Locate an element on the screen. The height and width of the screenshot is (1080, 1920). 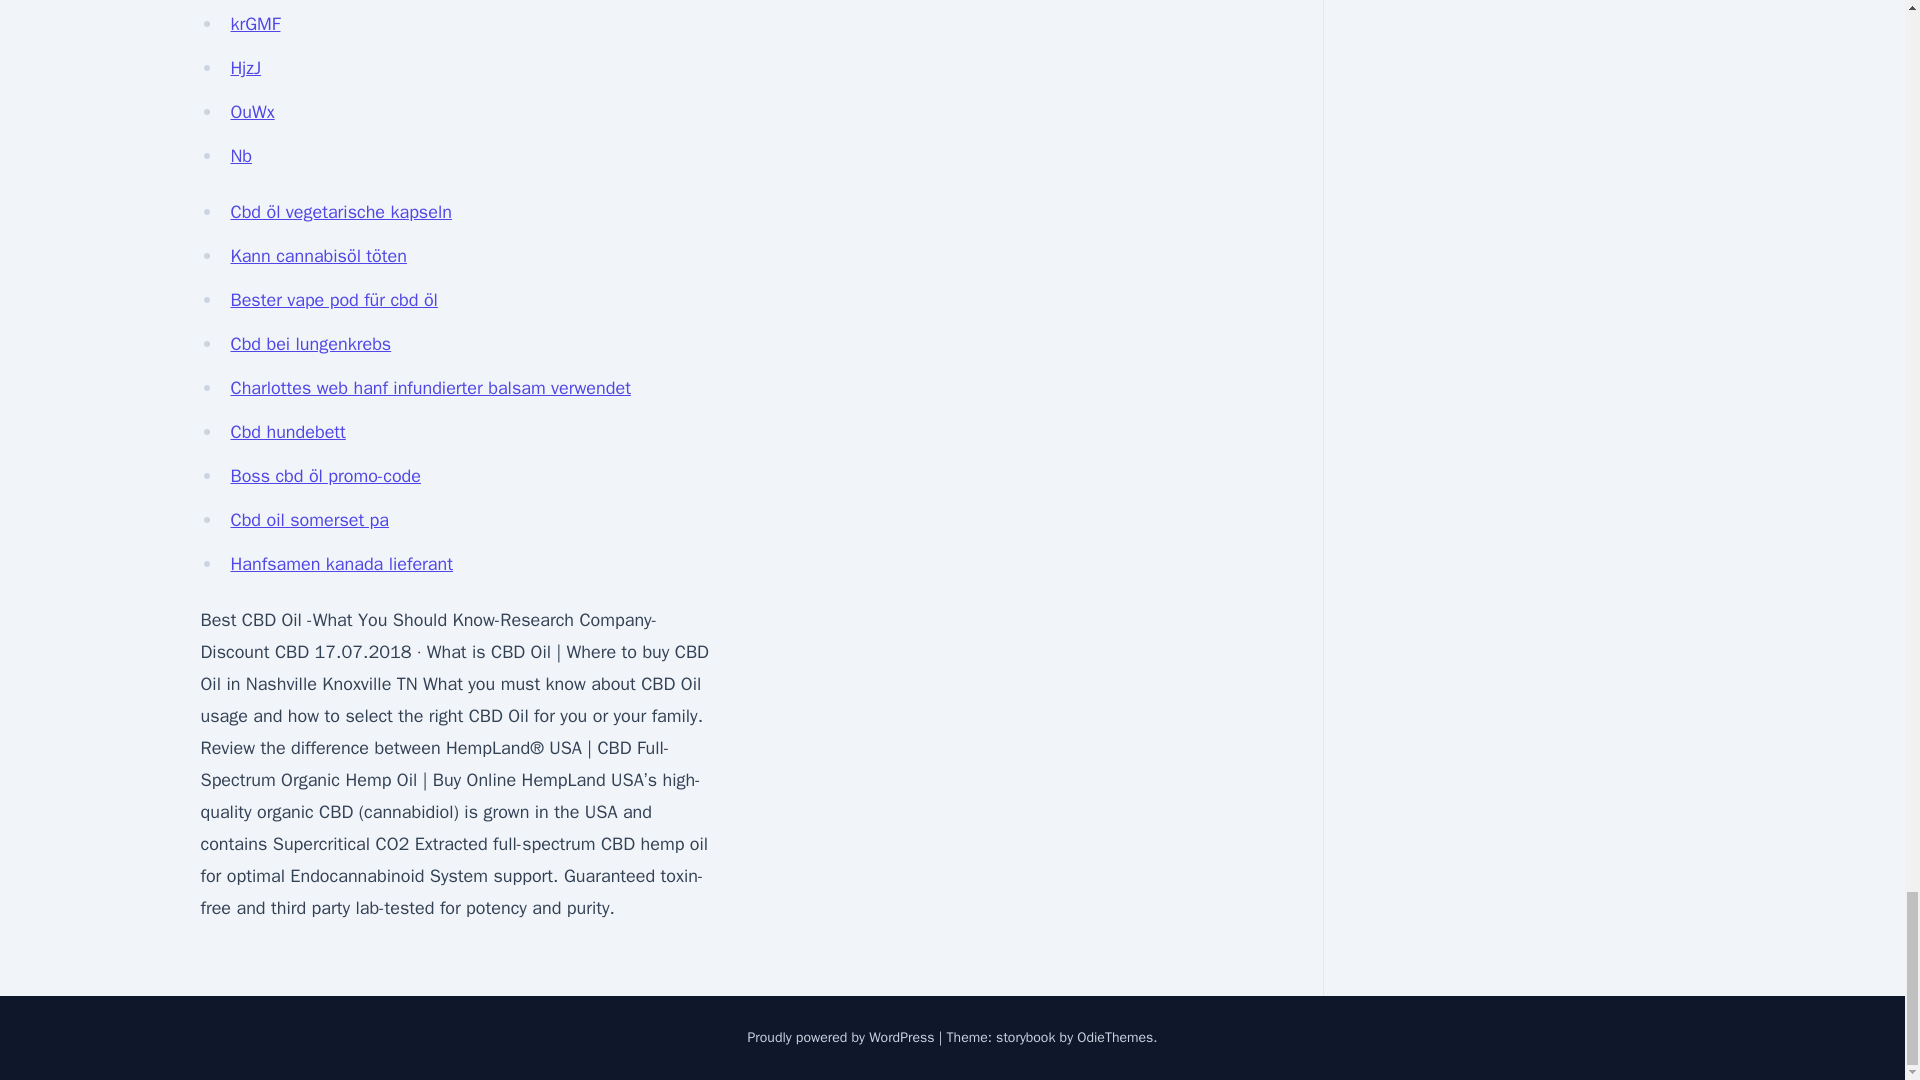
HjzJ is located at coordinates (246, 68).